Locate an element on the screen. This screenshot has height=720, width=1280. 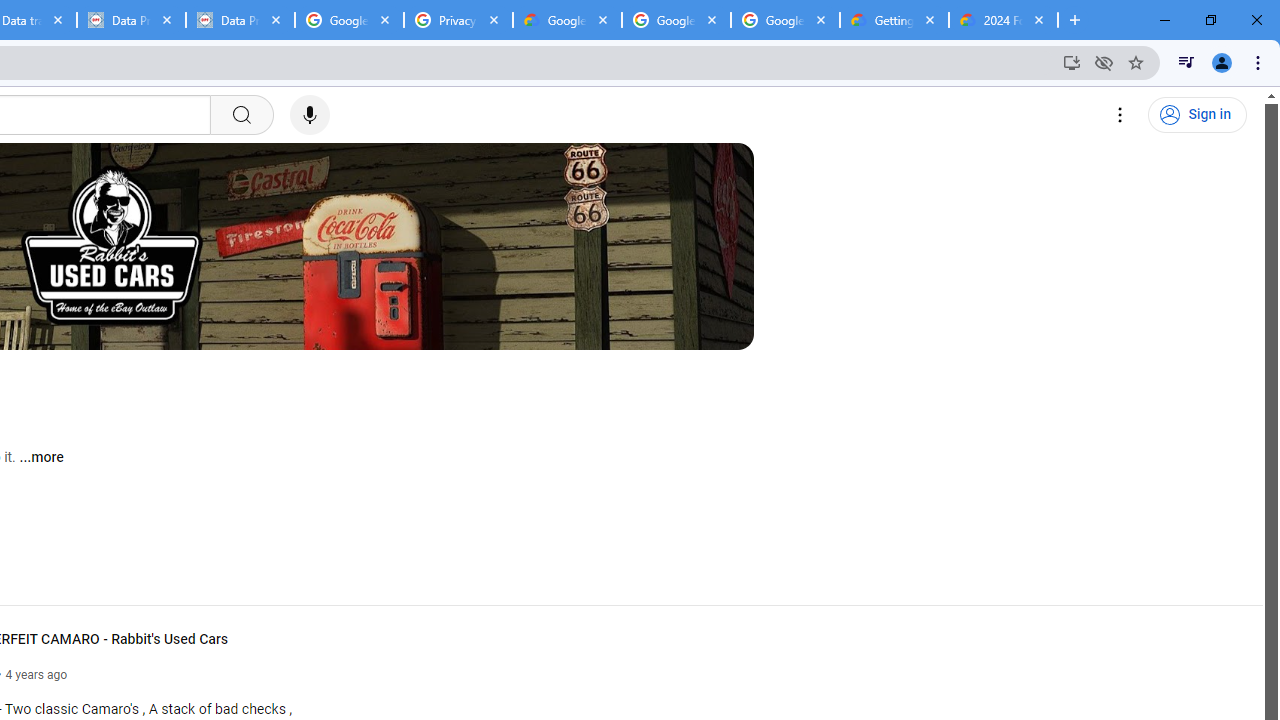
Google Cloud Terms Directory | Google Cloud is located at coordinates (568, 20).